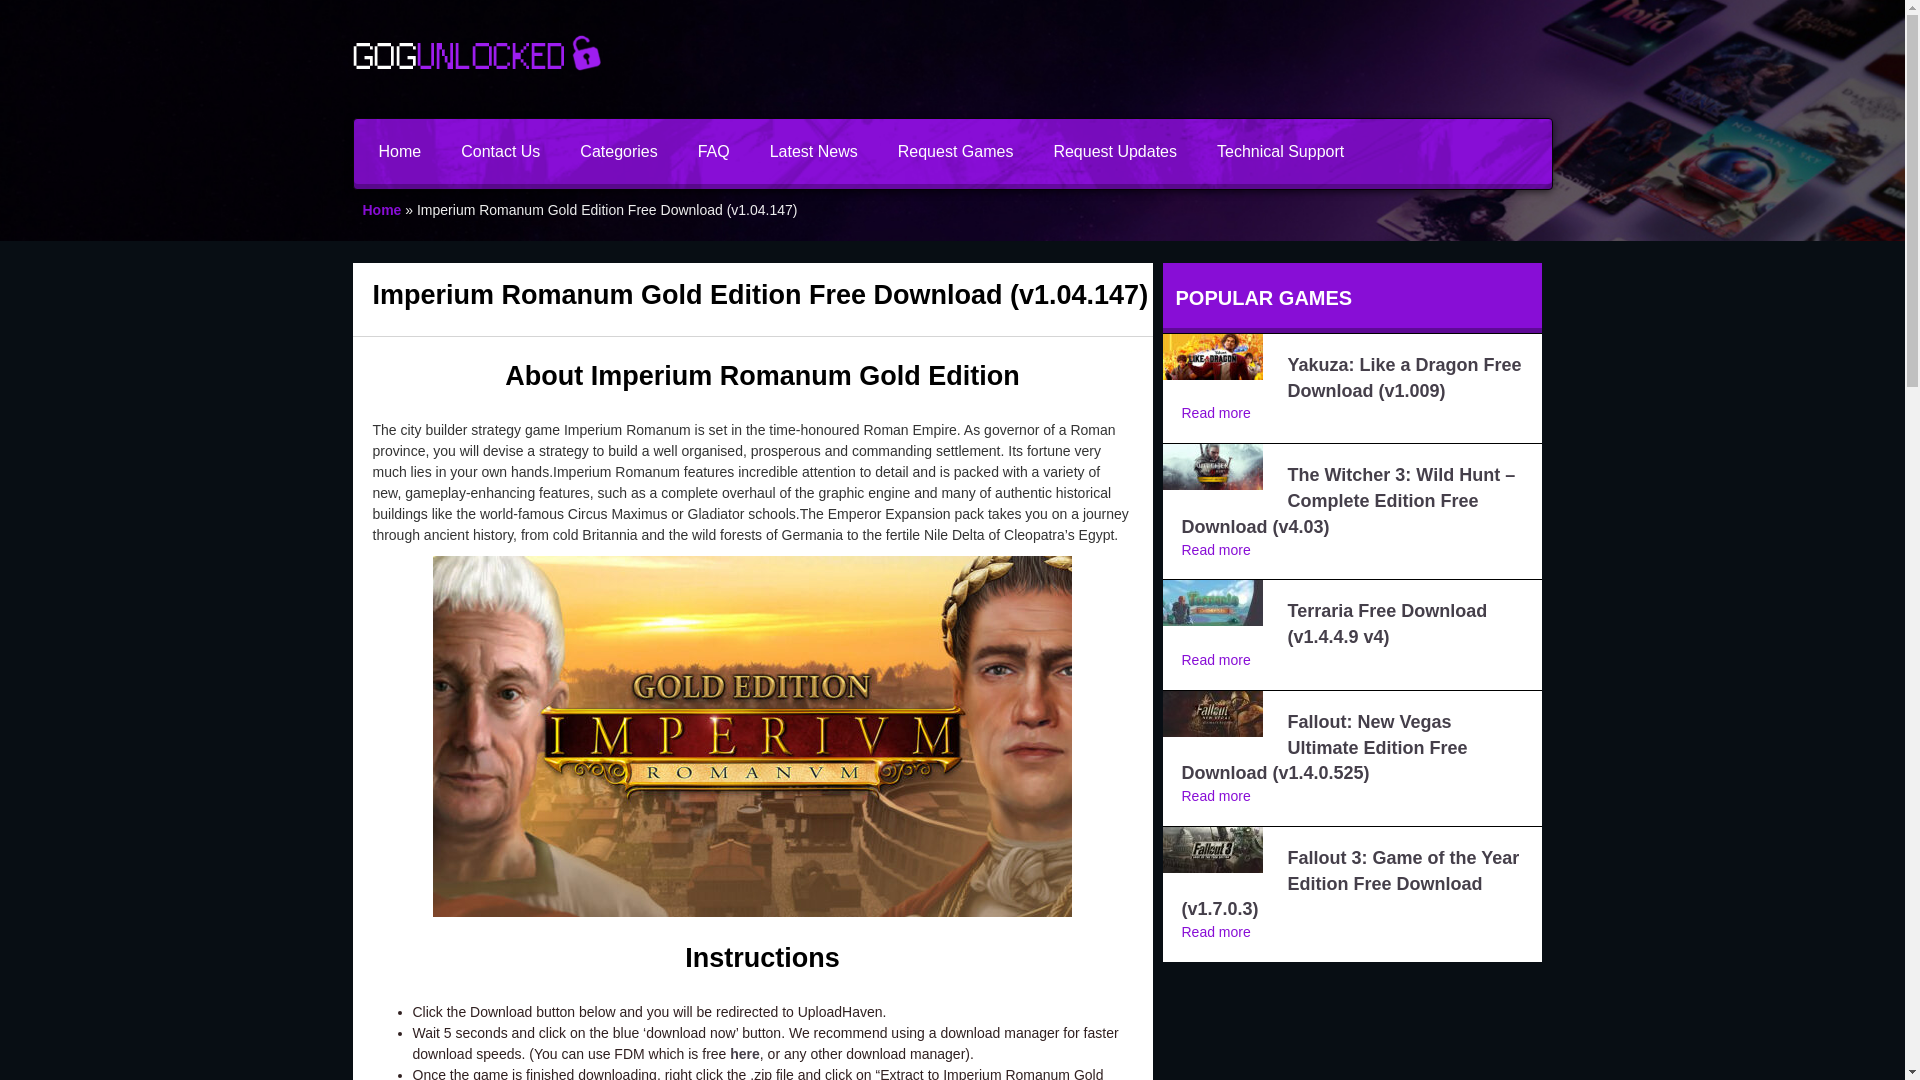 Image resolution: width=1920 pixels, height=1080 pixels. Describe the element at coordinates (1280, 150) in the screenshot. I see `Technical Support` at that location.